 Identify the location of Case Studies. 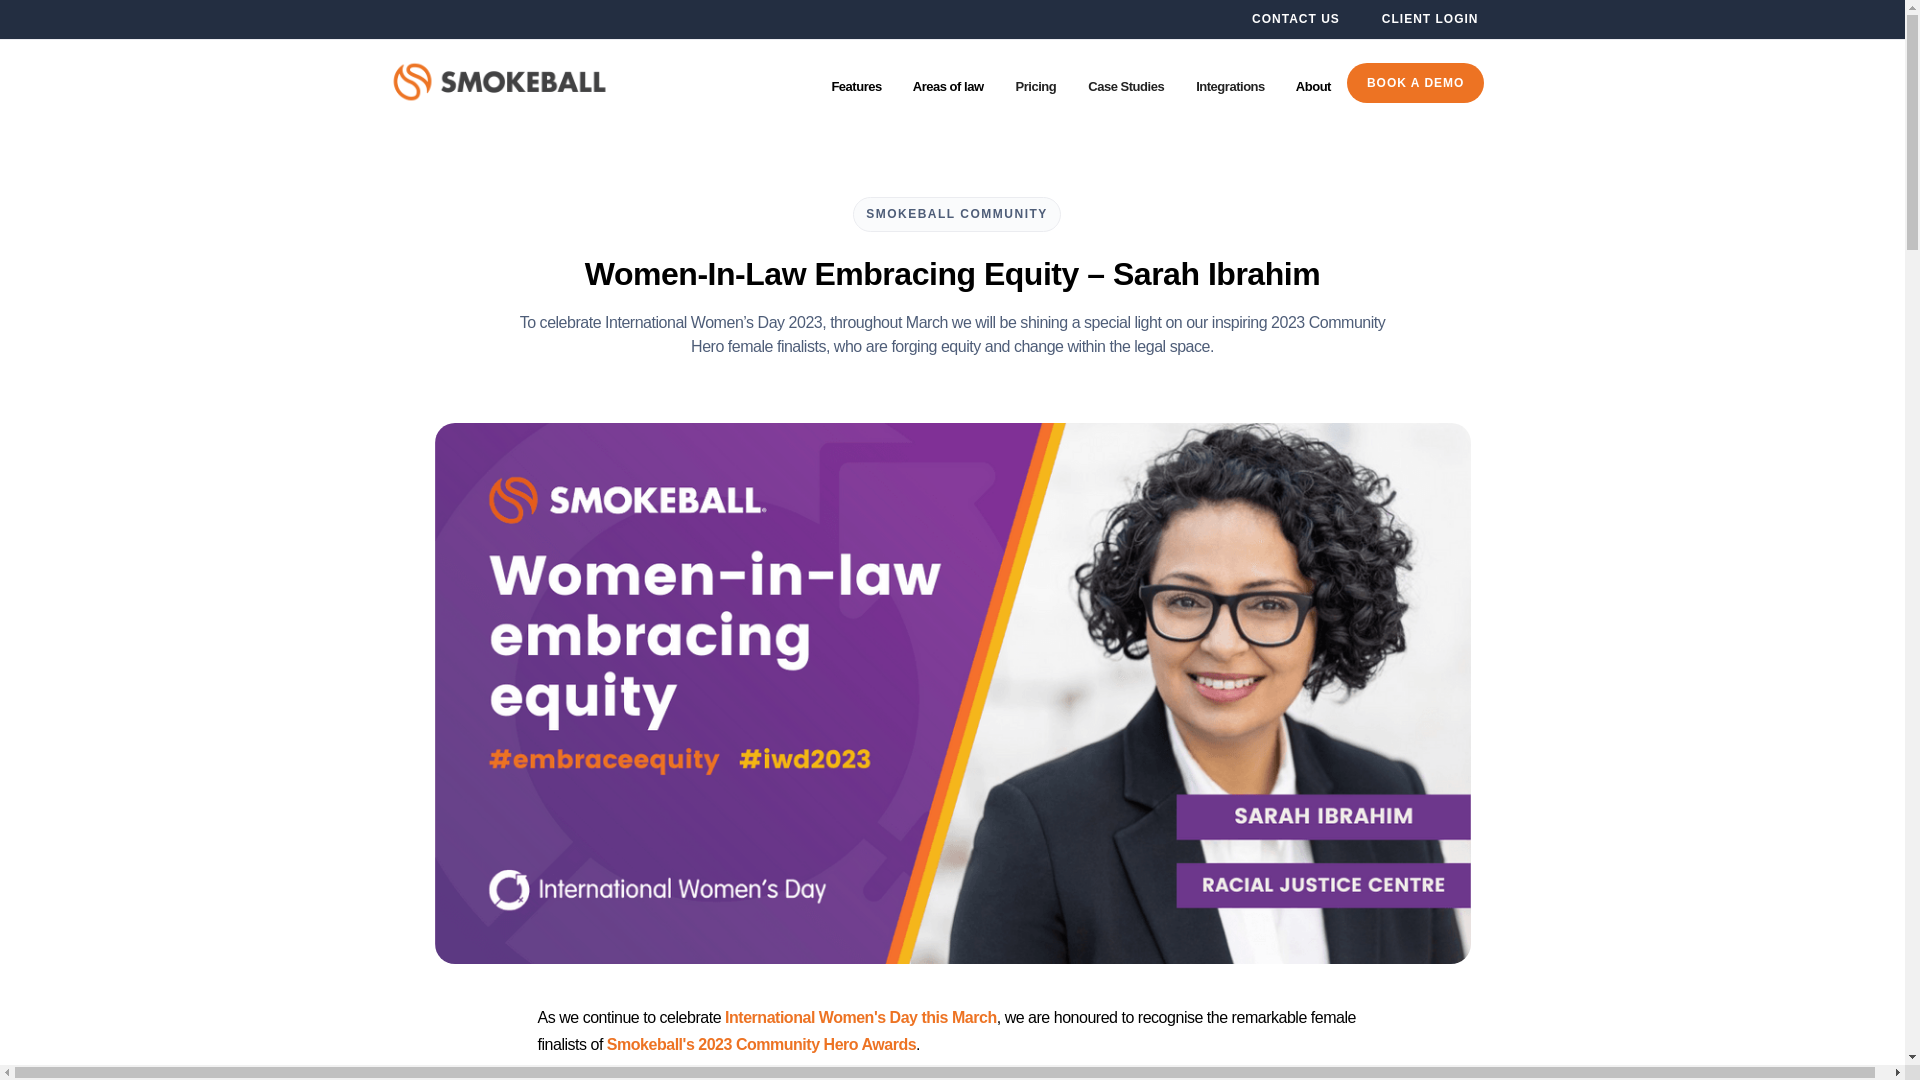
(1126, 88).